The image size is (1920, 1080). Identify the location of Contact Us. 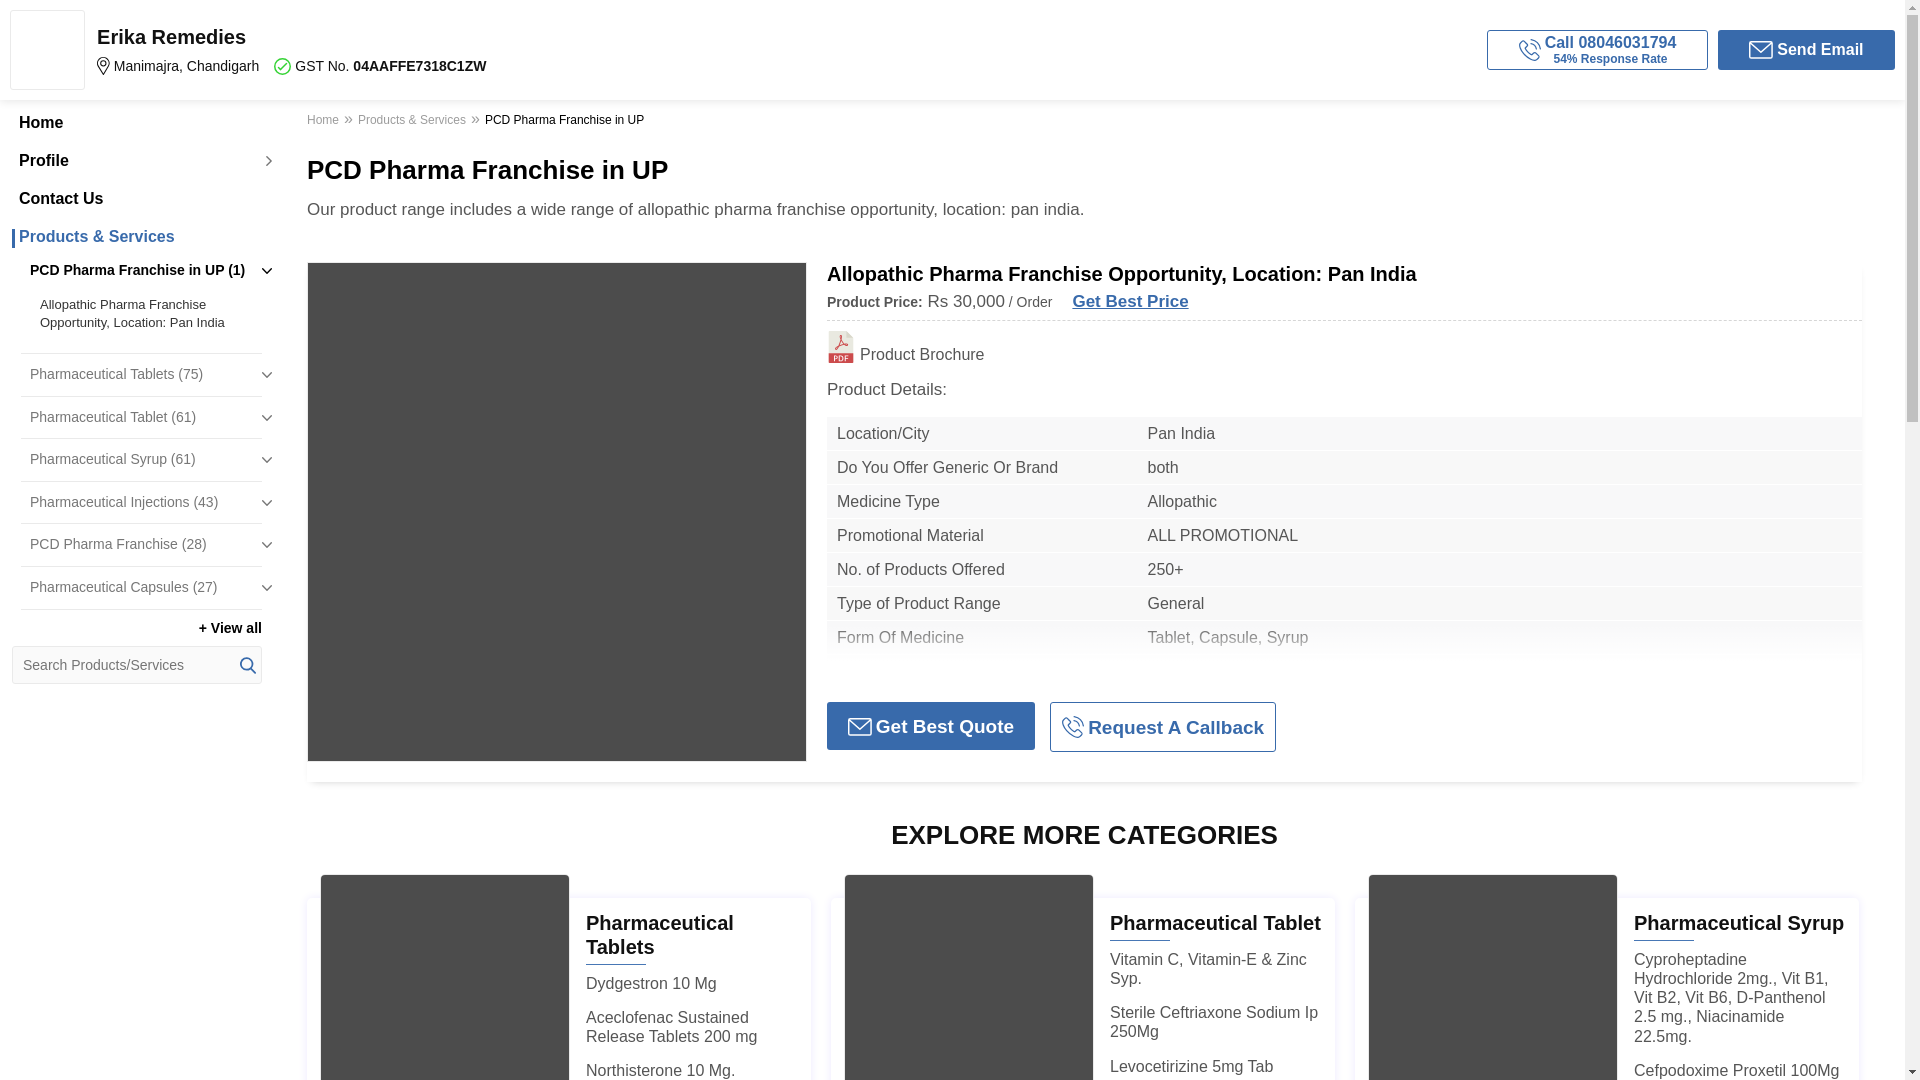
(136, 122).